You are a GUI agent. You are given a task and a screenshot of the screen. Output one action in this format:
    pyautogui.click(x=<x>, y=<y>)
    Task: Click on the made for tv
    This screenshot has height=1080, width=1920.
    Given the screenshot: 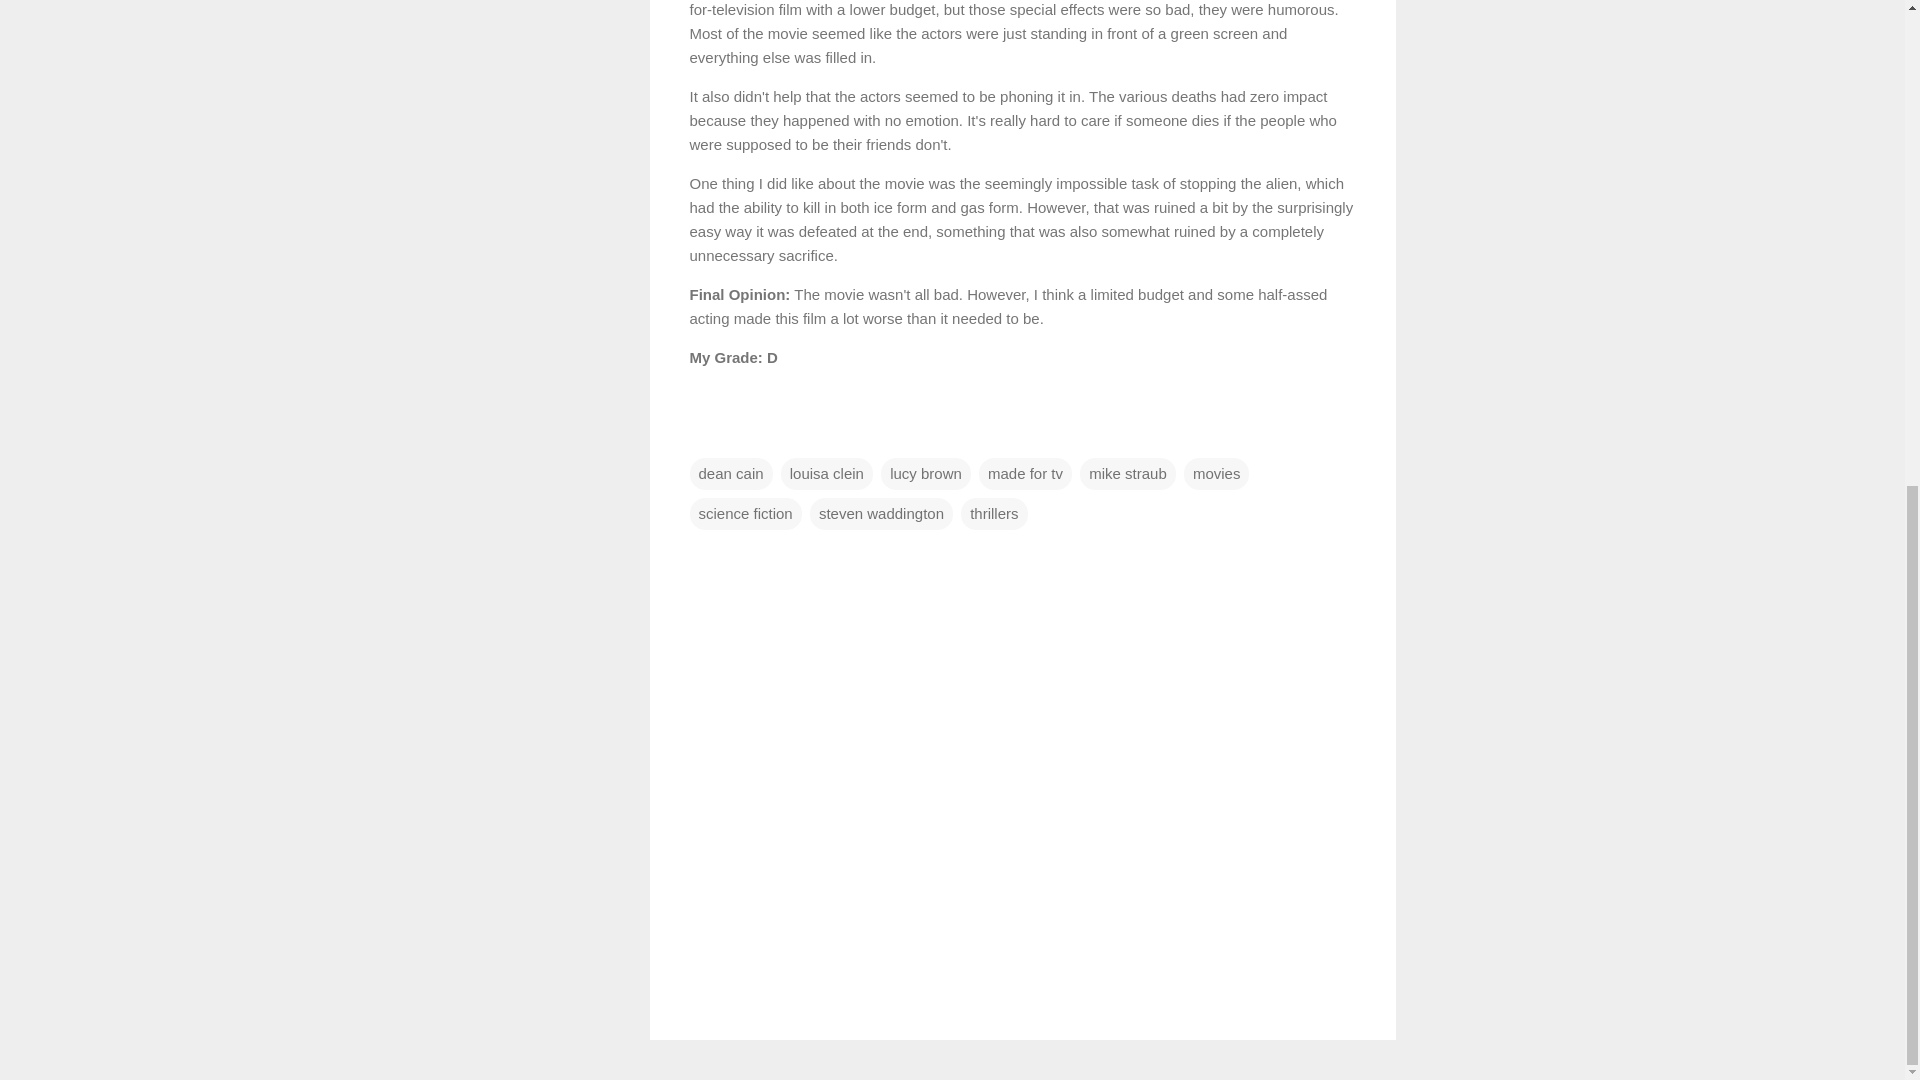 What is the action you would take?
    pyautogui.click(x=1025, y=474)
    